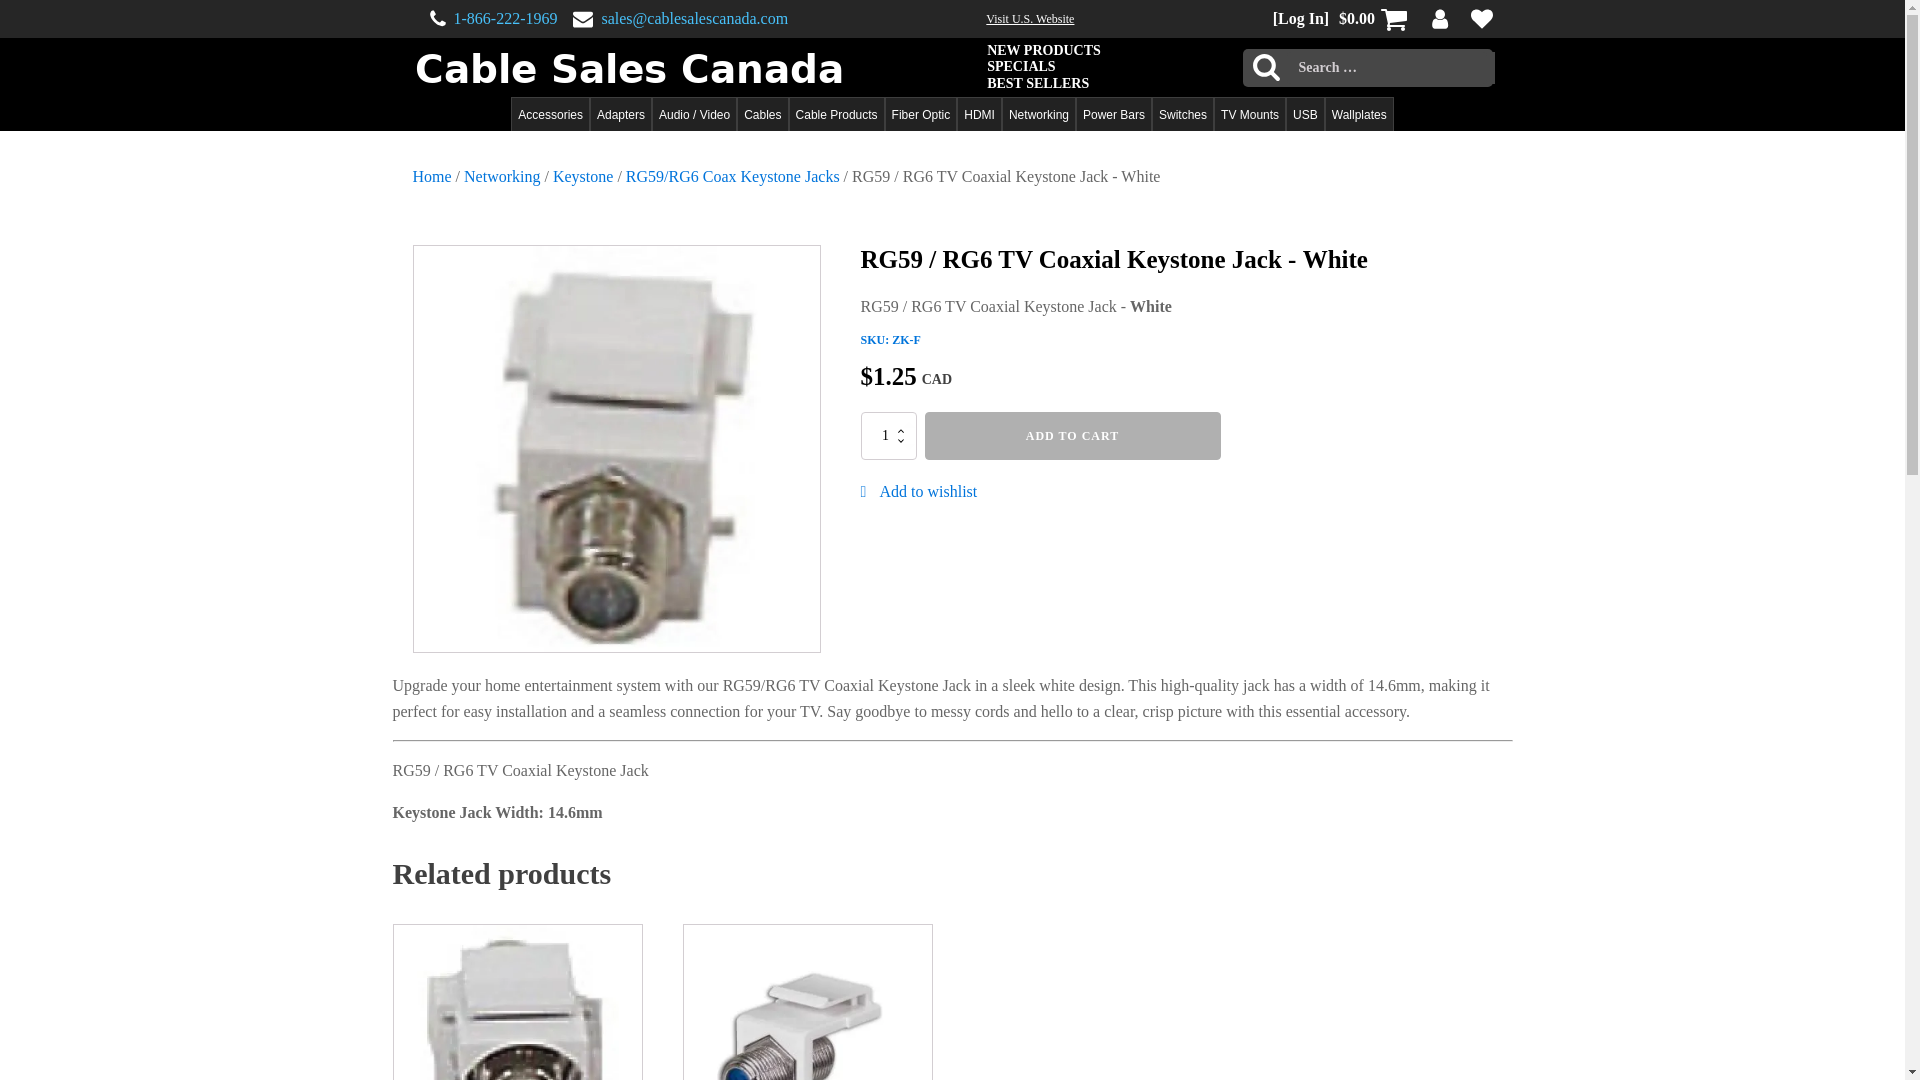  I want to click on ZK-F-2.jpg, so click(616, 449).